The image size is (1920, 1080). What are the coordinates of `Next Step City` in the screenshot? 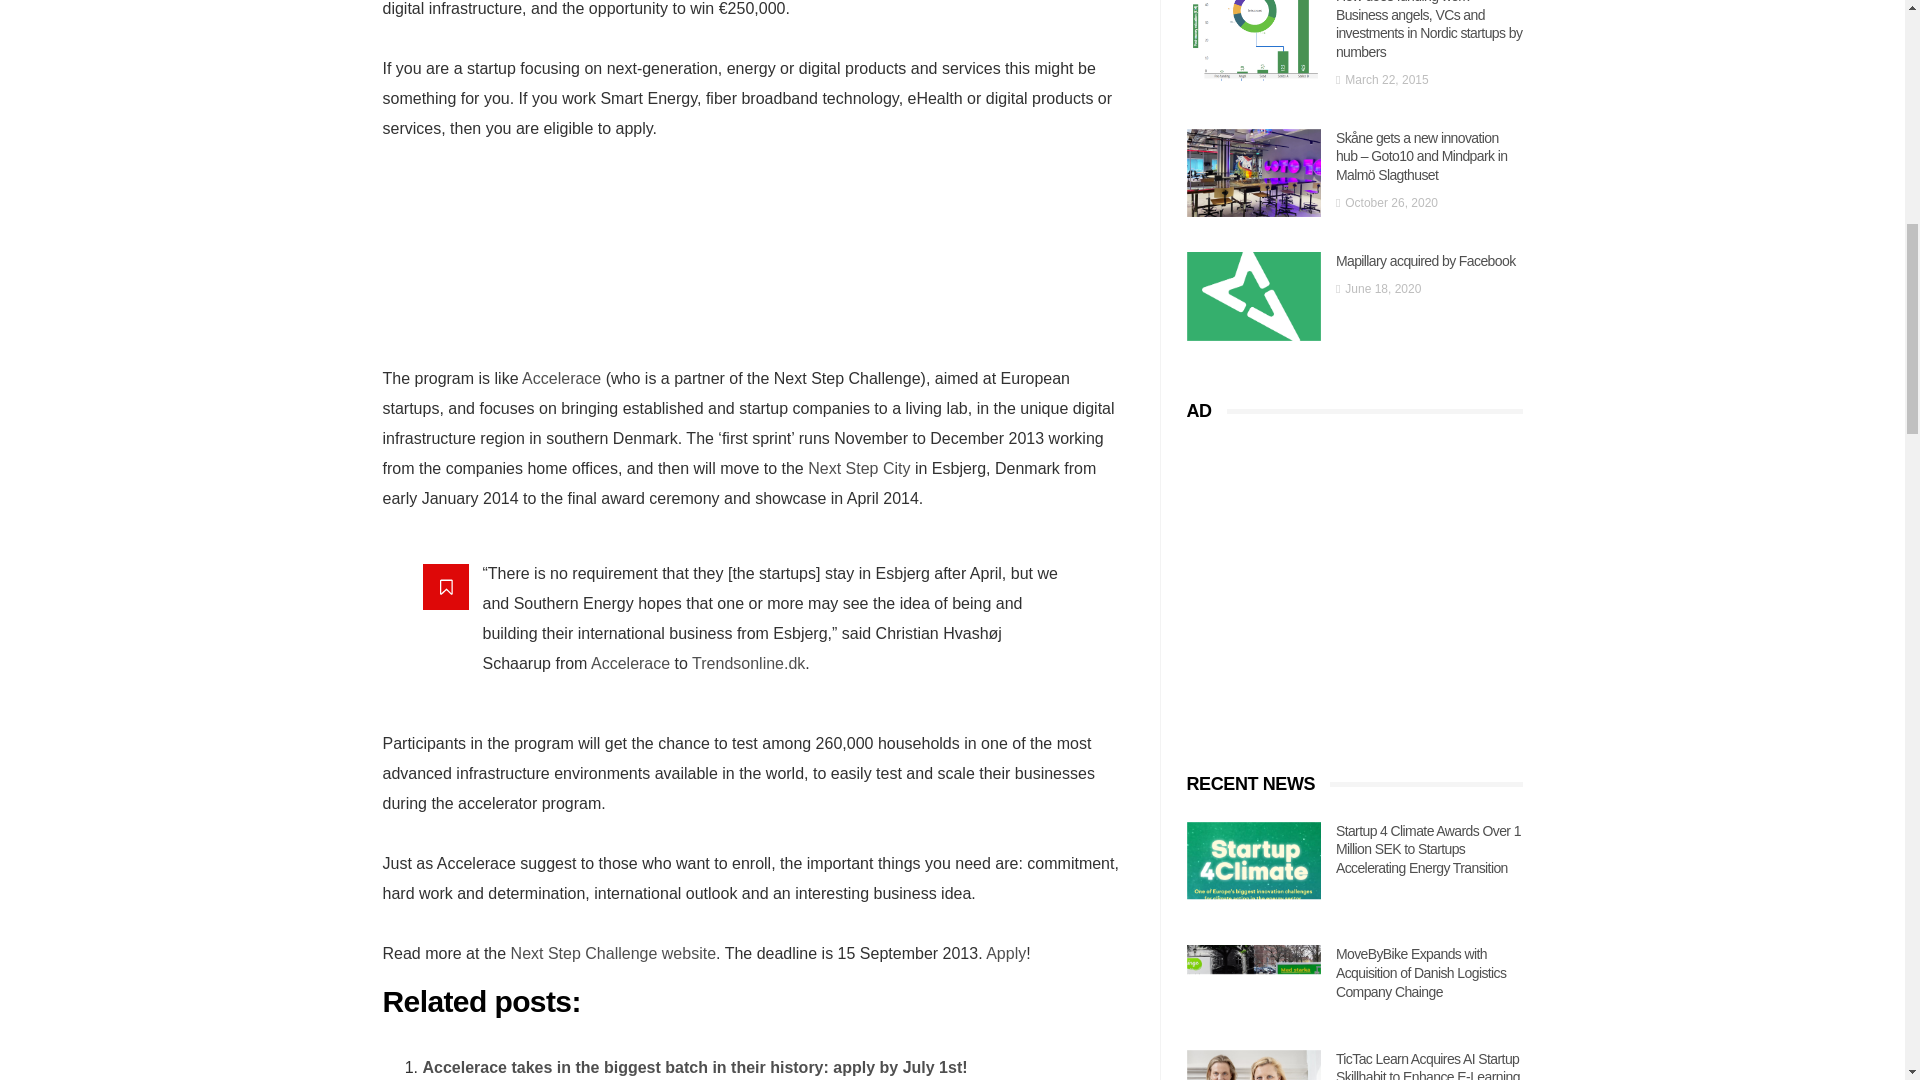 It's located at (859, 468).